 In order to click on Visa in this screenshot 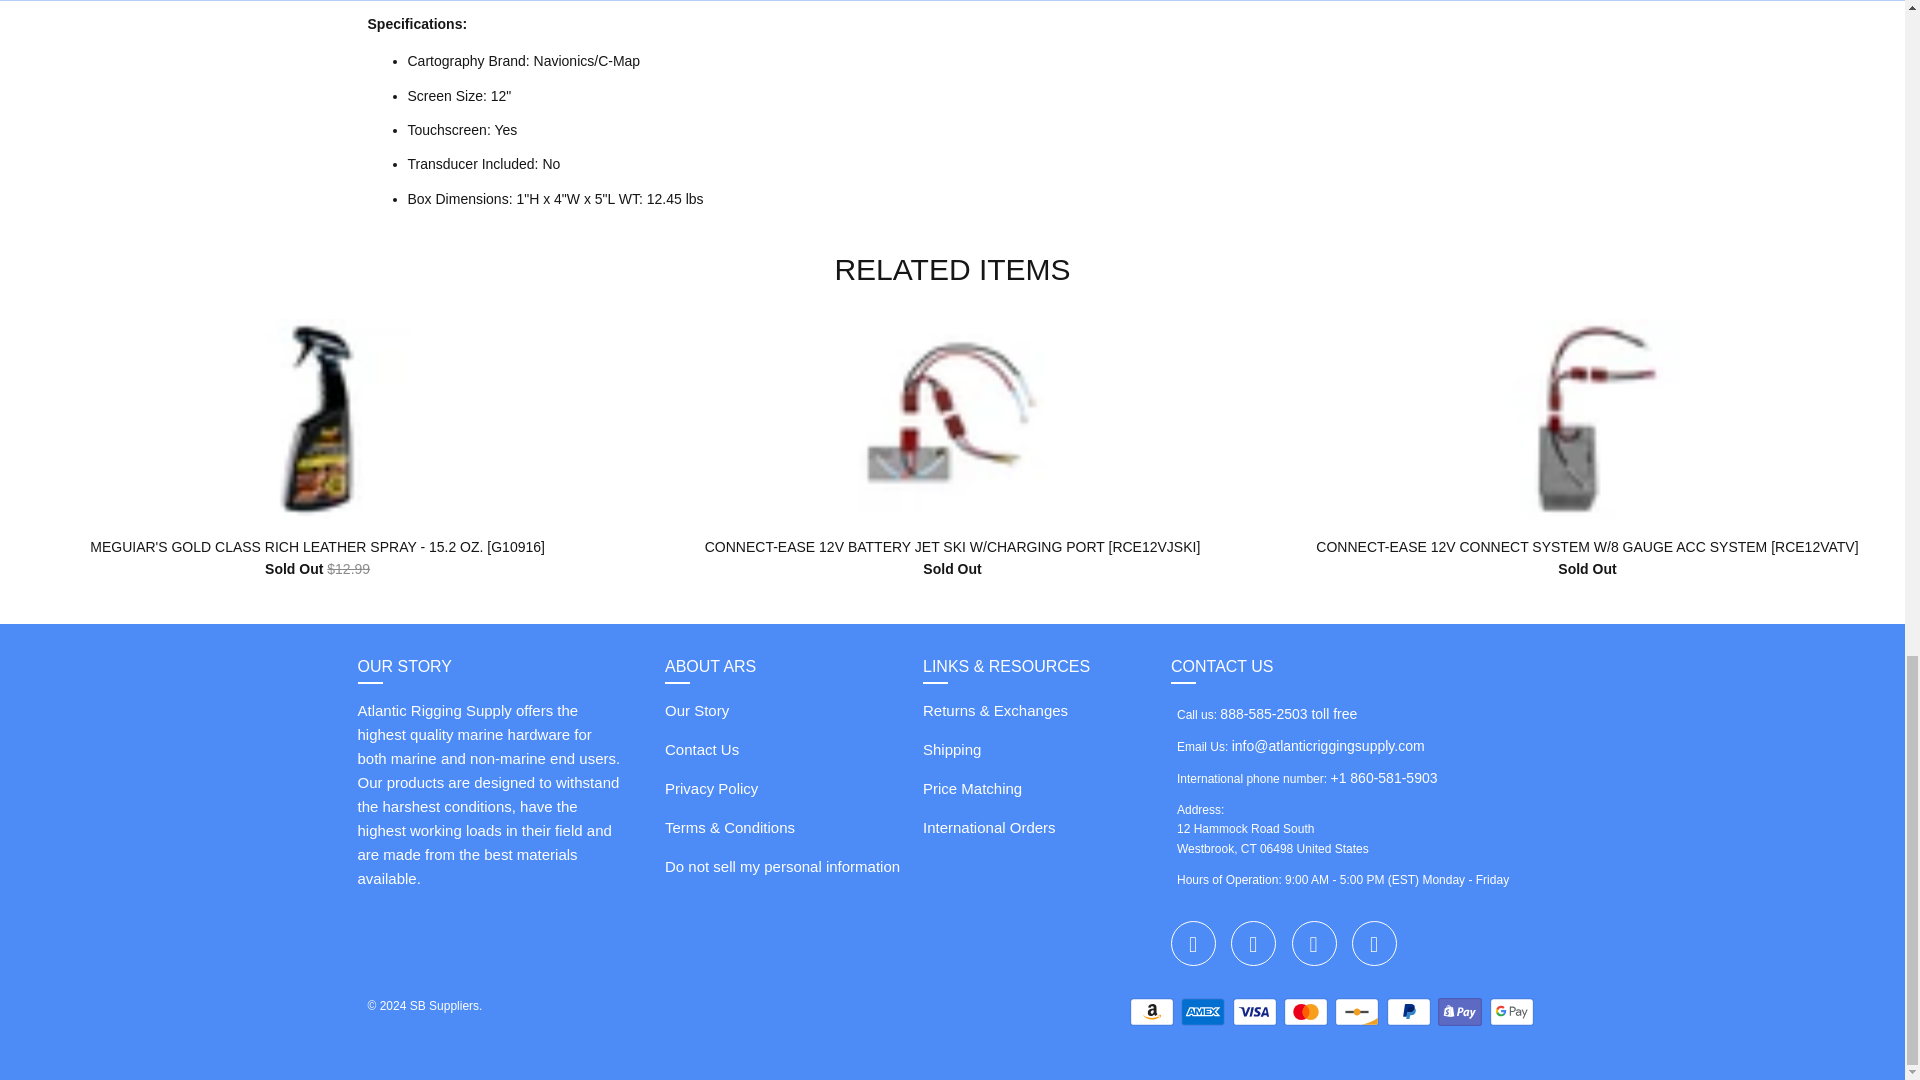, I will do `click(1256, 1012)`.